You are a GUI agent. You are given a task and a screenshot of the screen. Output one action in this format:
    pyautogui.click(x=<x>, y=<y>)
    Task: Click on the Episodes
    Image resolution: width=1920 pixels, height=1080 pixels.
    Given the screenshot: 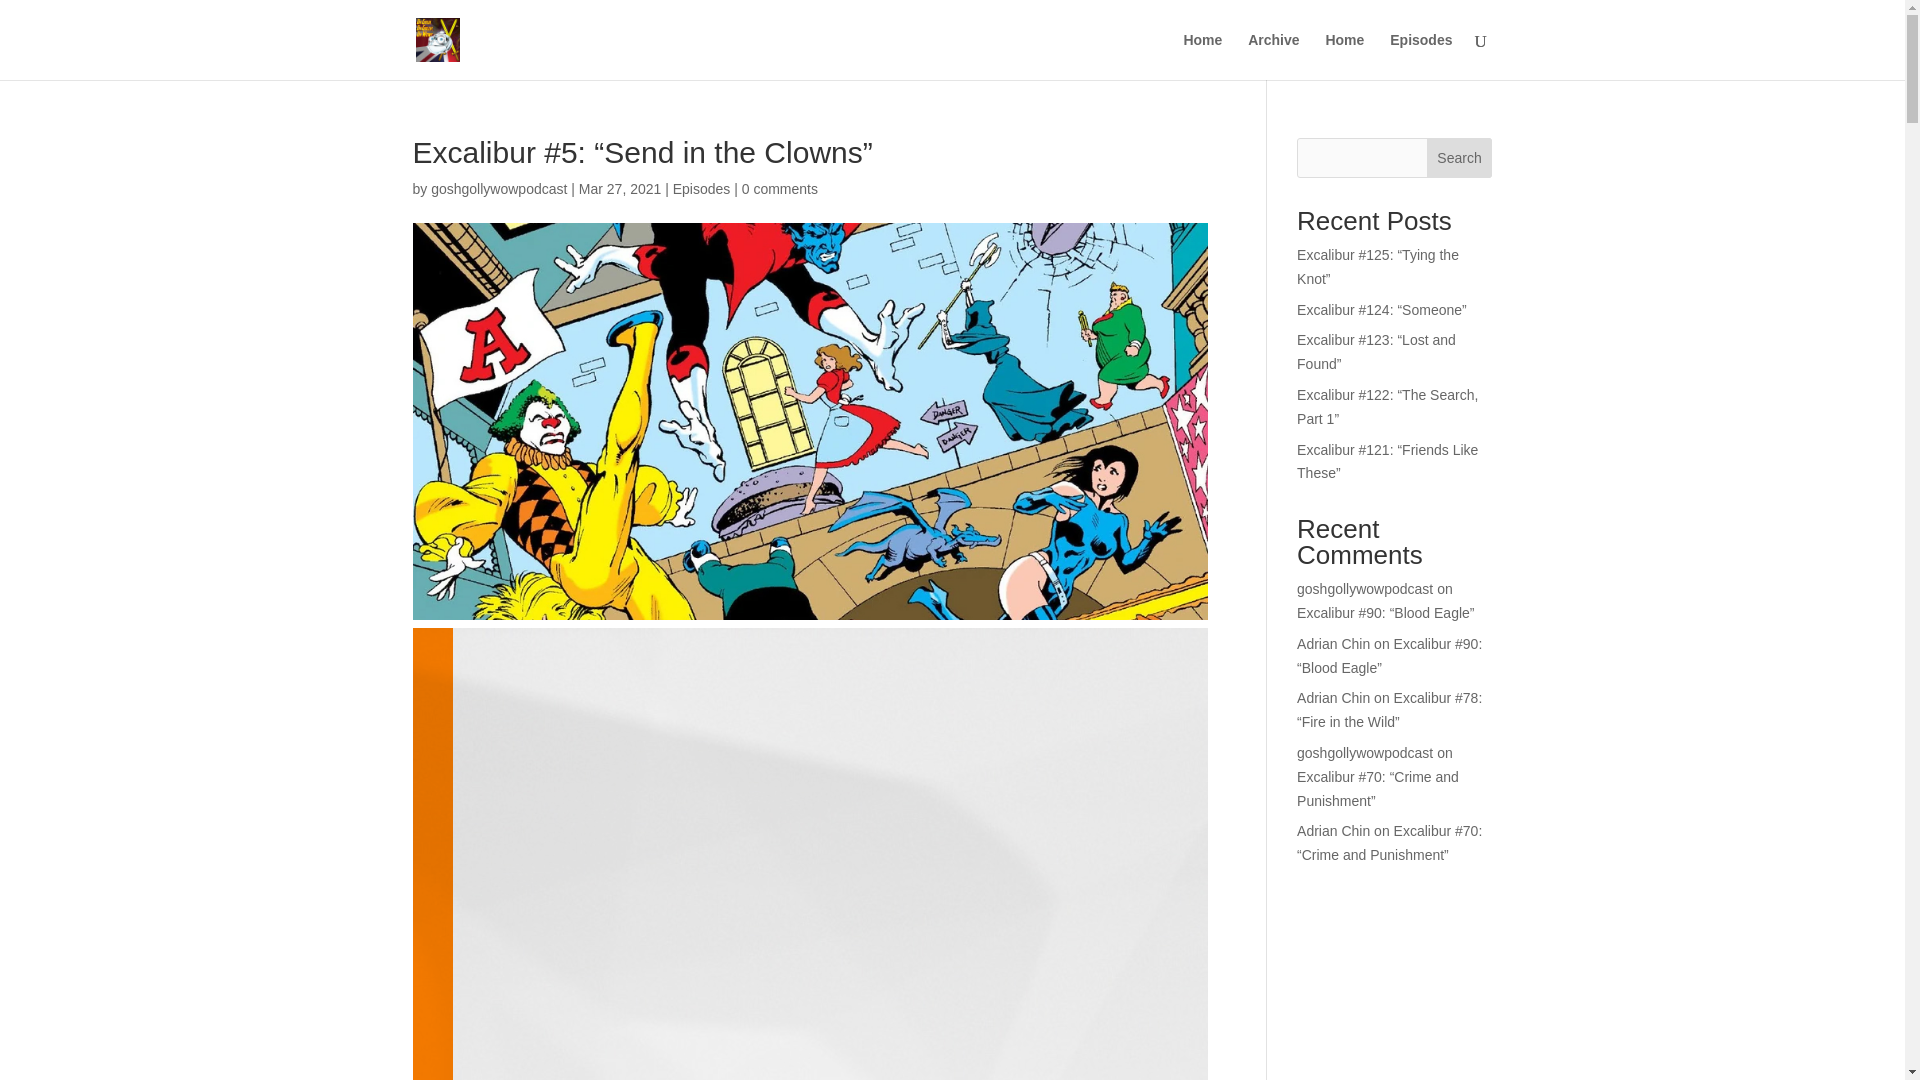 What is the action you would take?
    pyautogui.click(x=1420, y=56)
    